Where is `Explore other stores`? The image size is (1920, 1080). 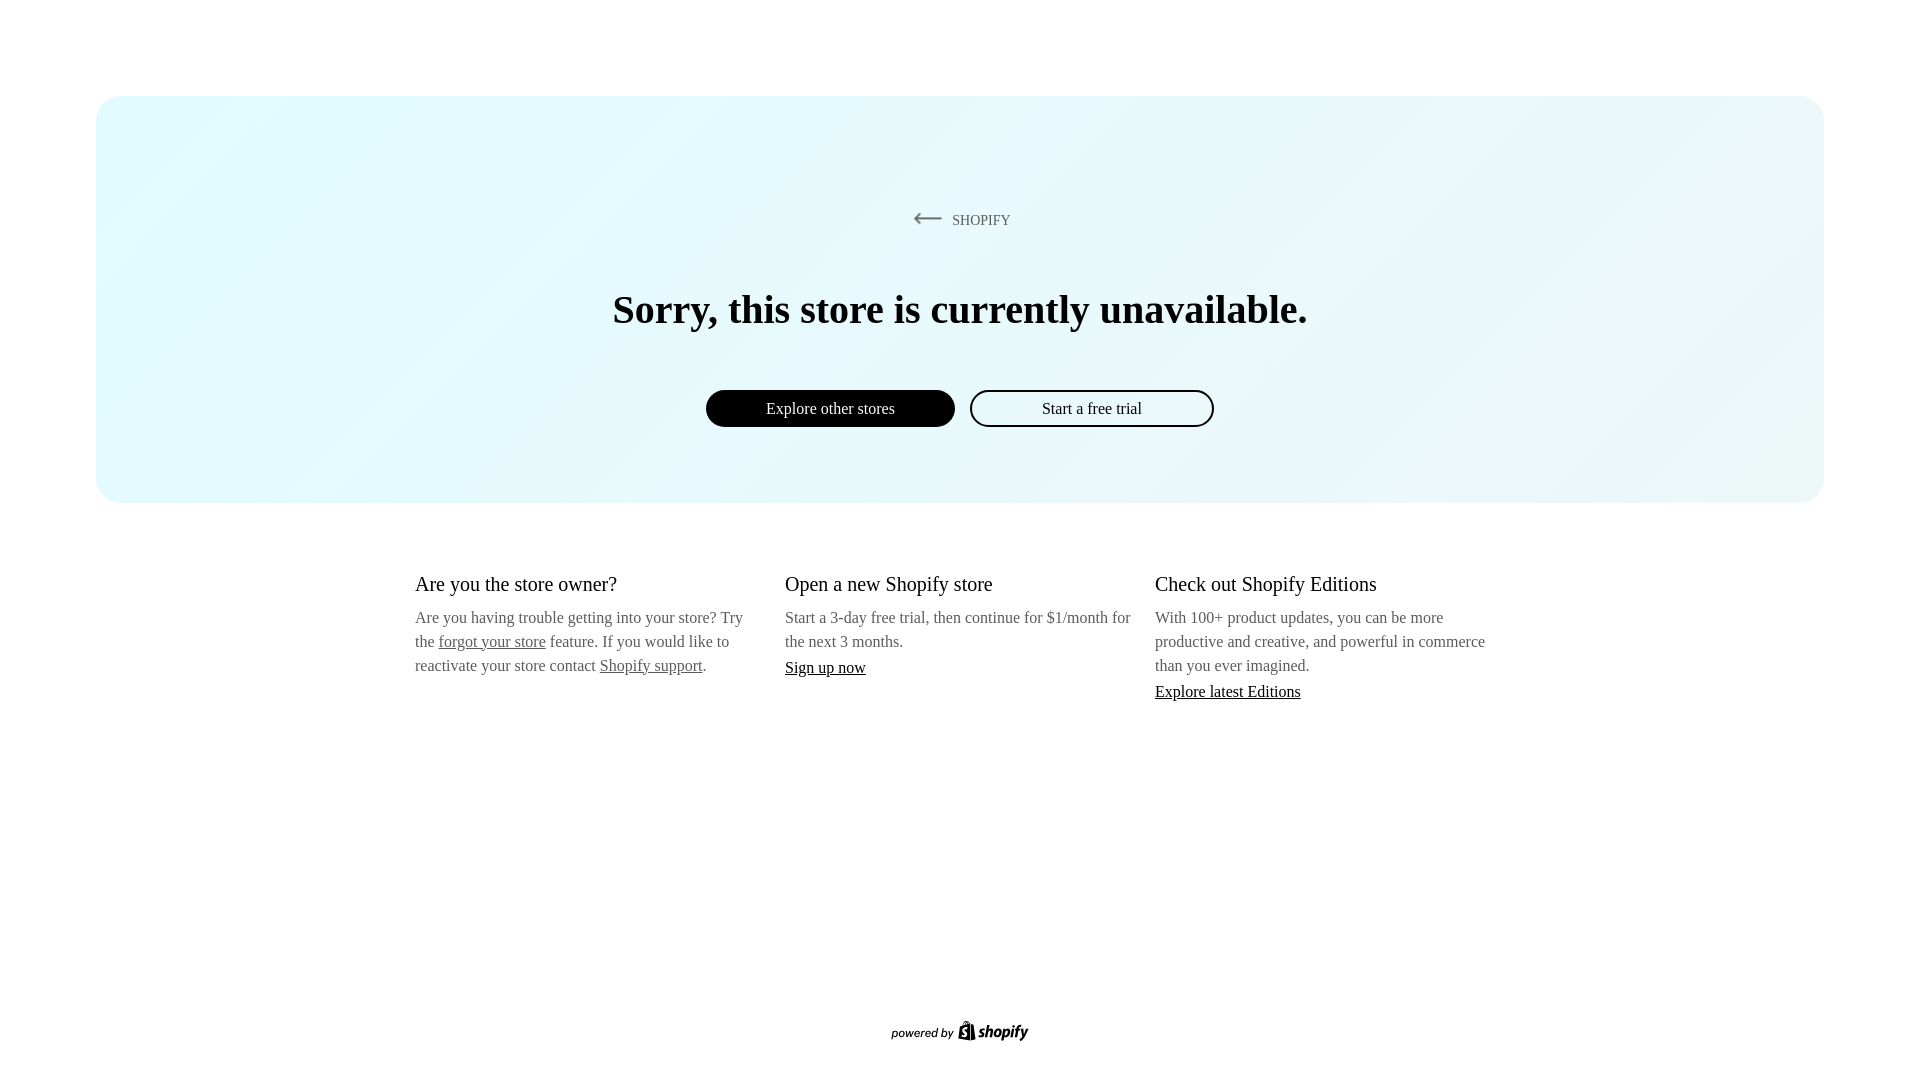 Explore other stores is located at coordinates (830, 408).